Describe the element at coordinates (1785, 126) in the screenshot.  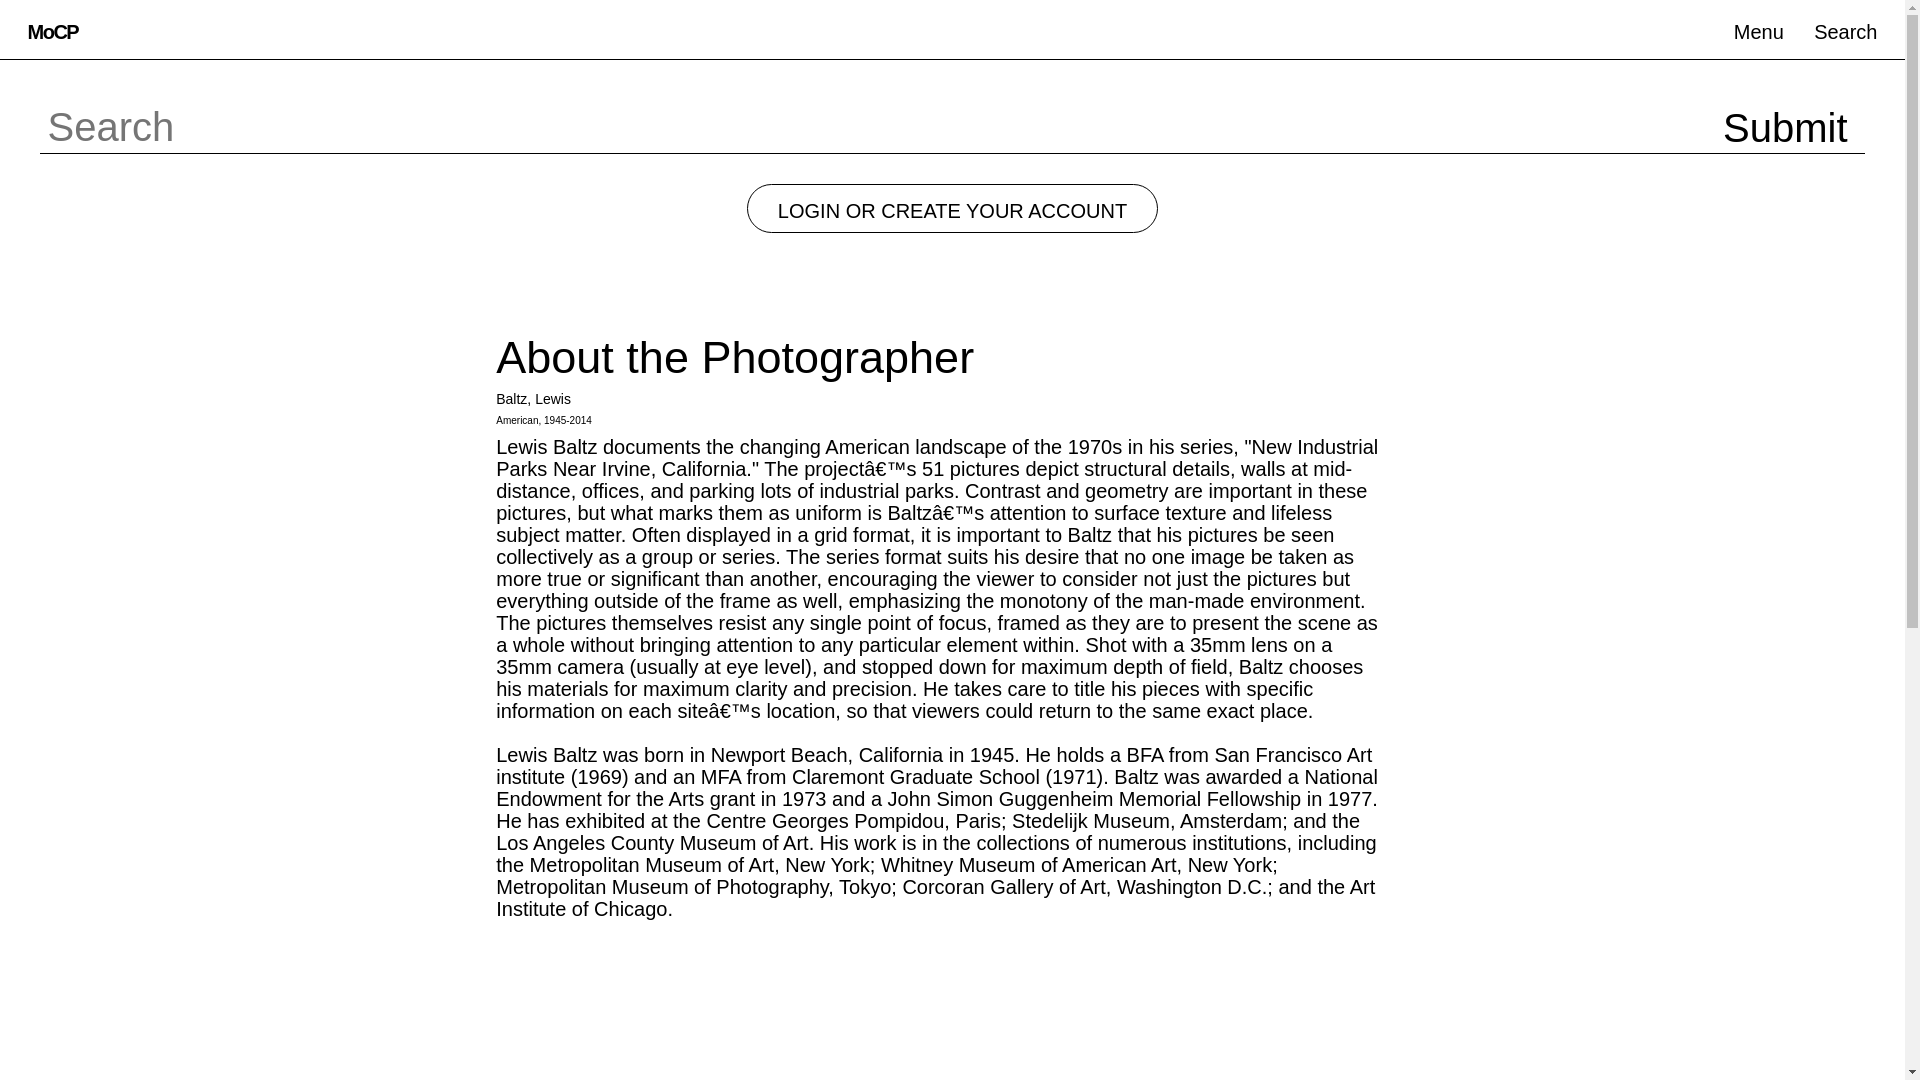
I see `Submit` at that location.